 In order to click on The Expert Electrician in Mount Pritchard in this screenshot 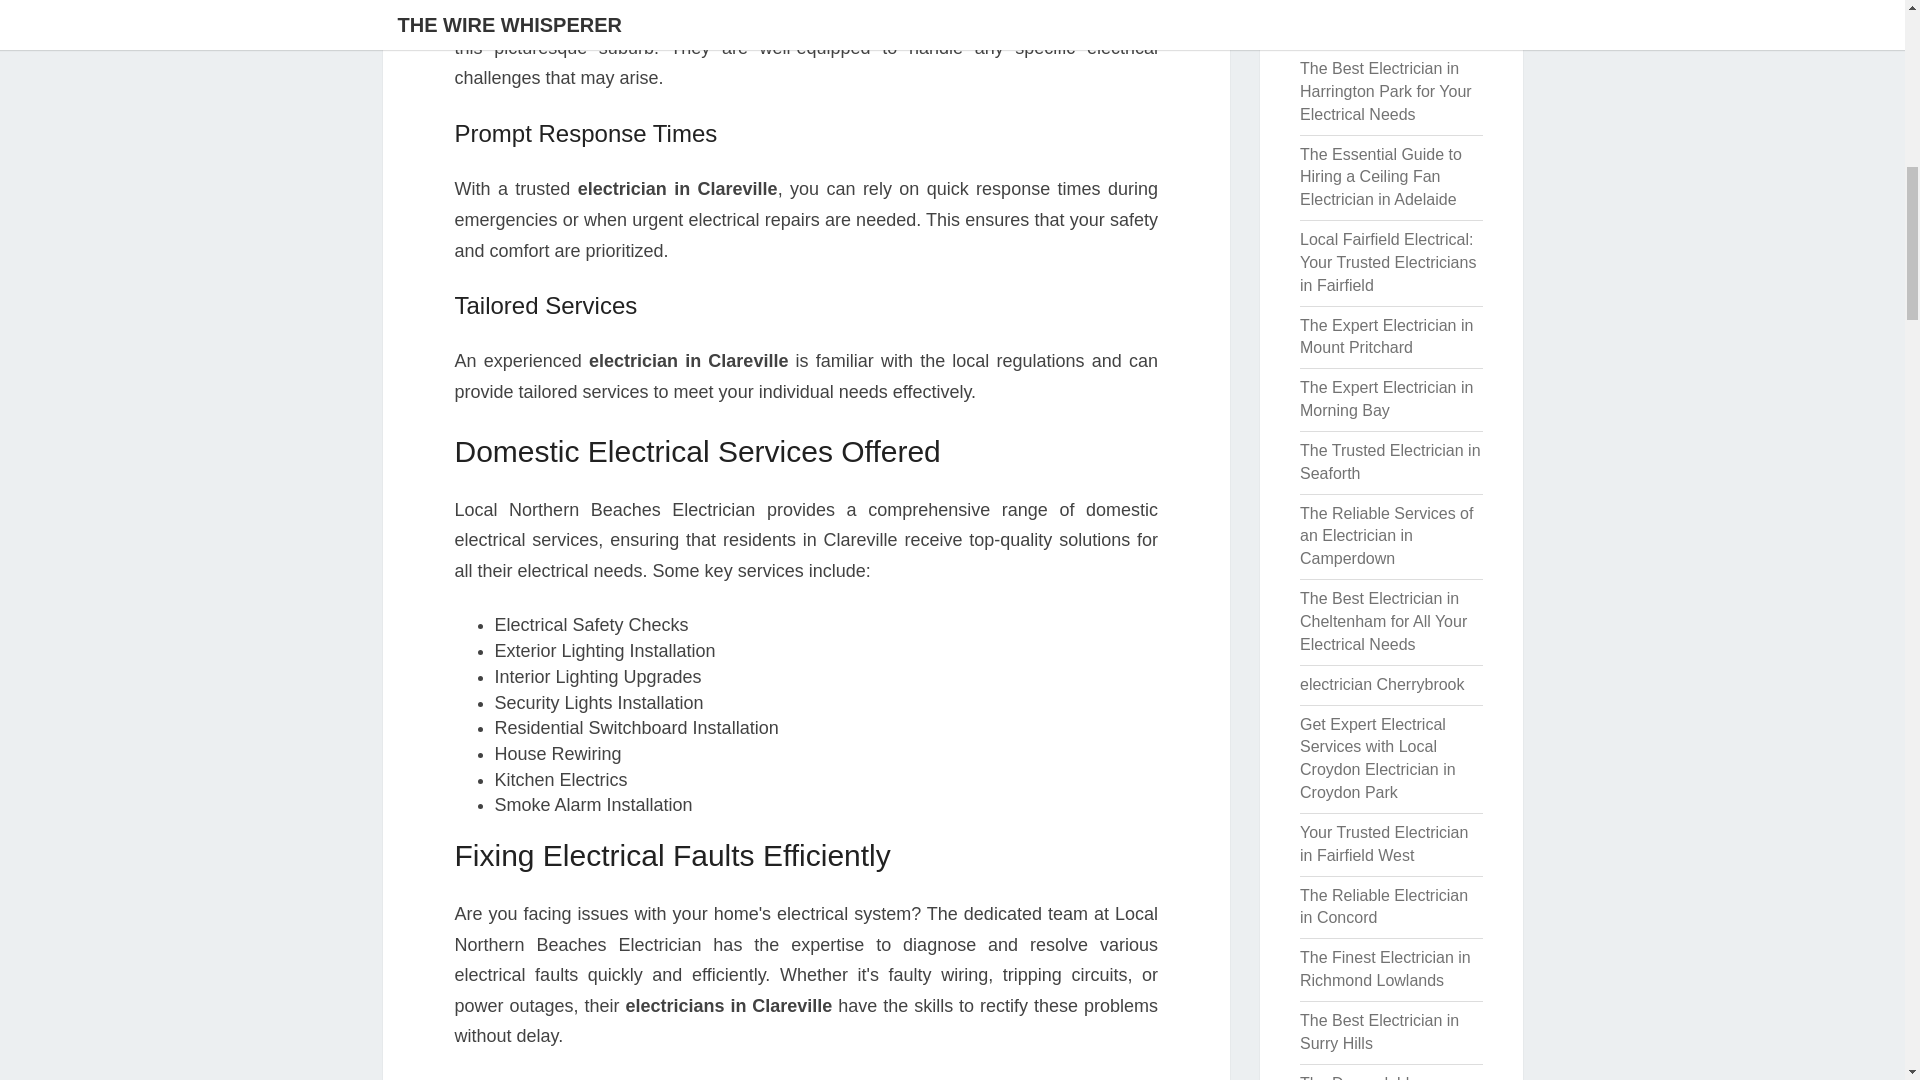, I will do `click(1386, 337)`.